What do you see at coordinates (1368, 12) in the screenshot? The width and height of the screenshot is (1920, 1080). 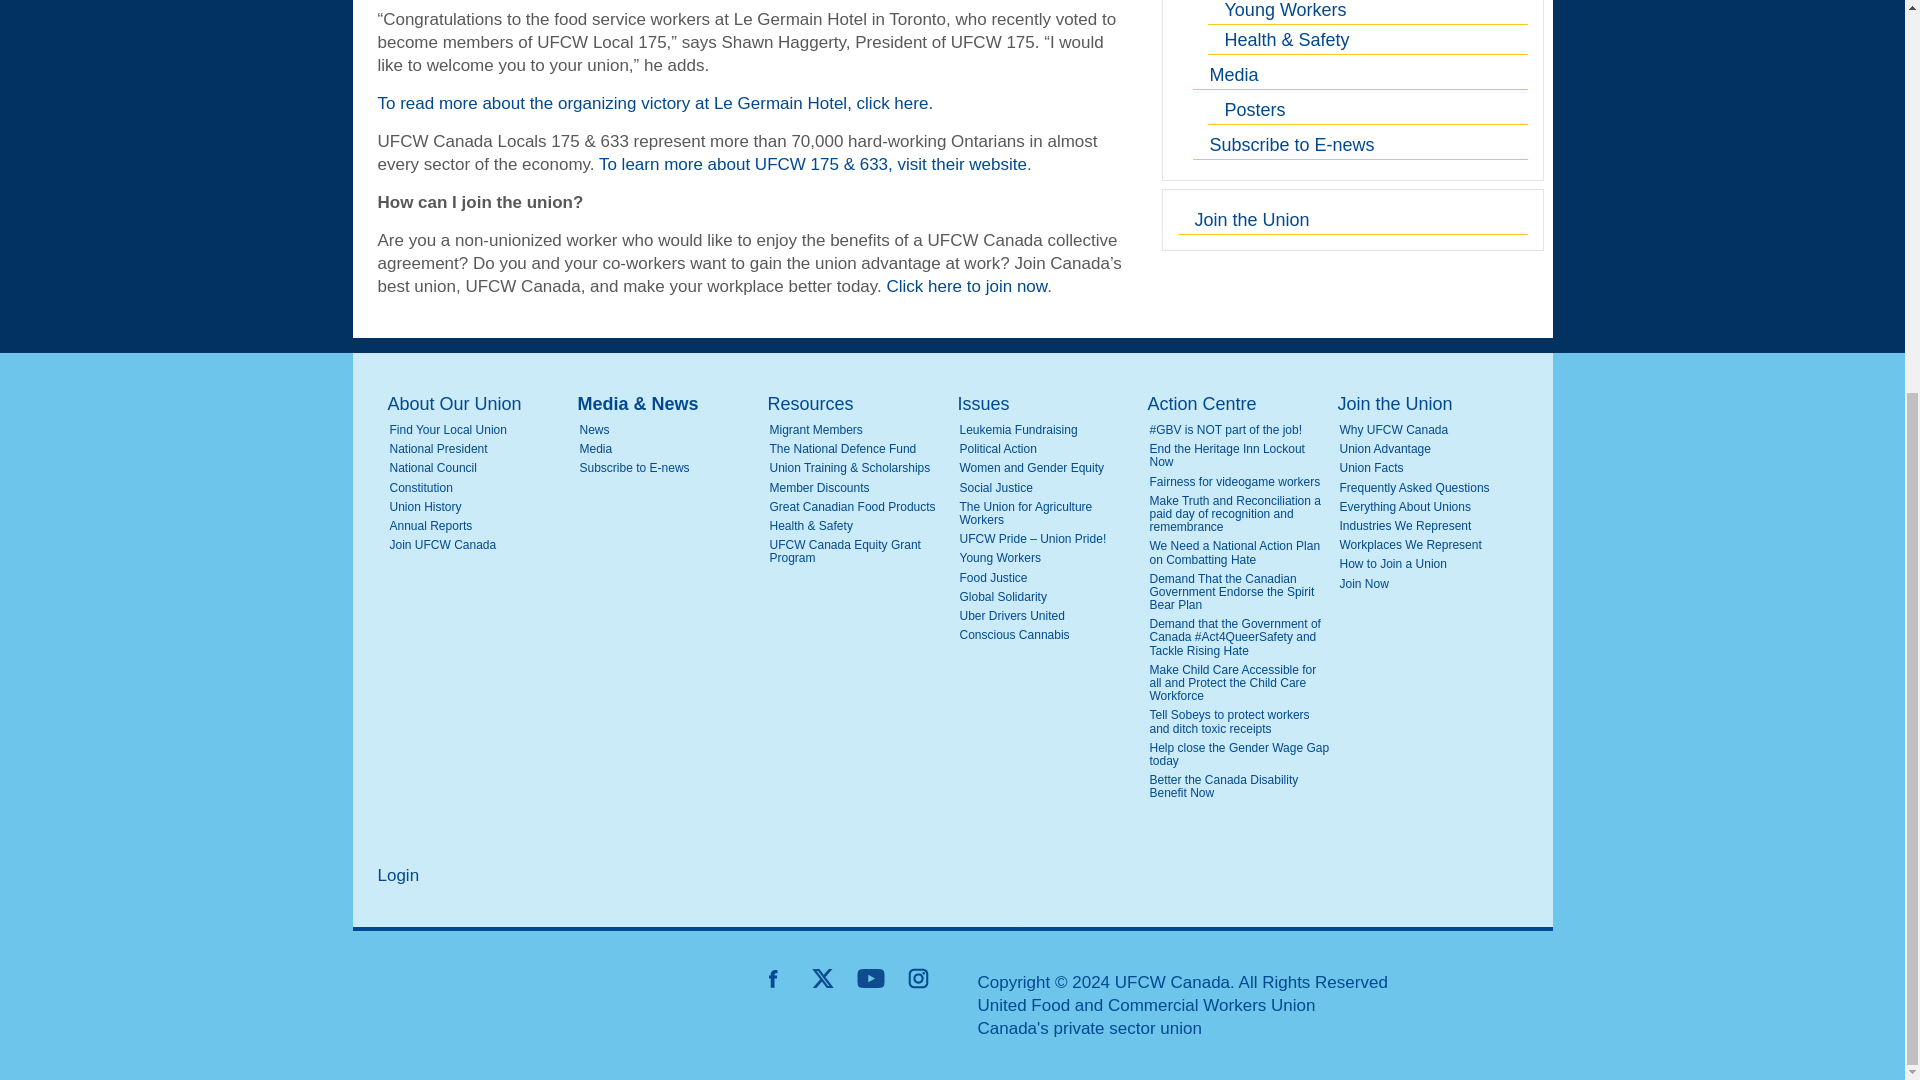 I see `Young Workers` at bounding box center [1368, 12].